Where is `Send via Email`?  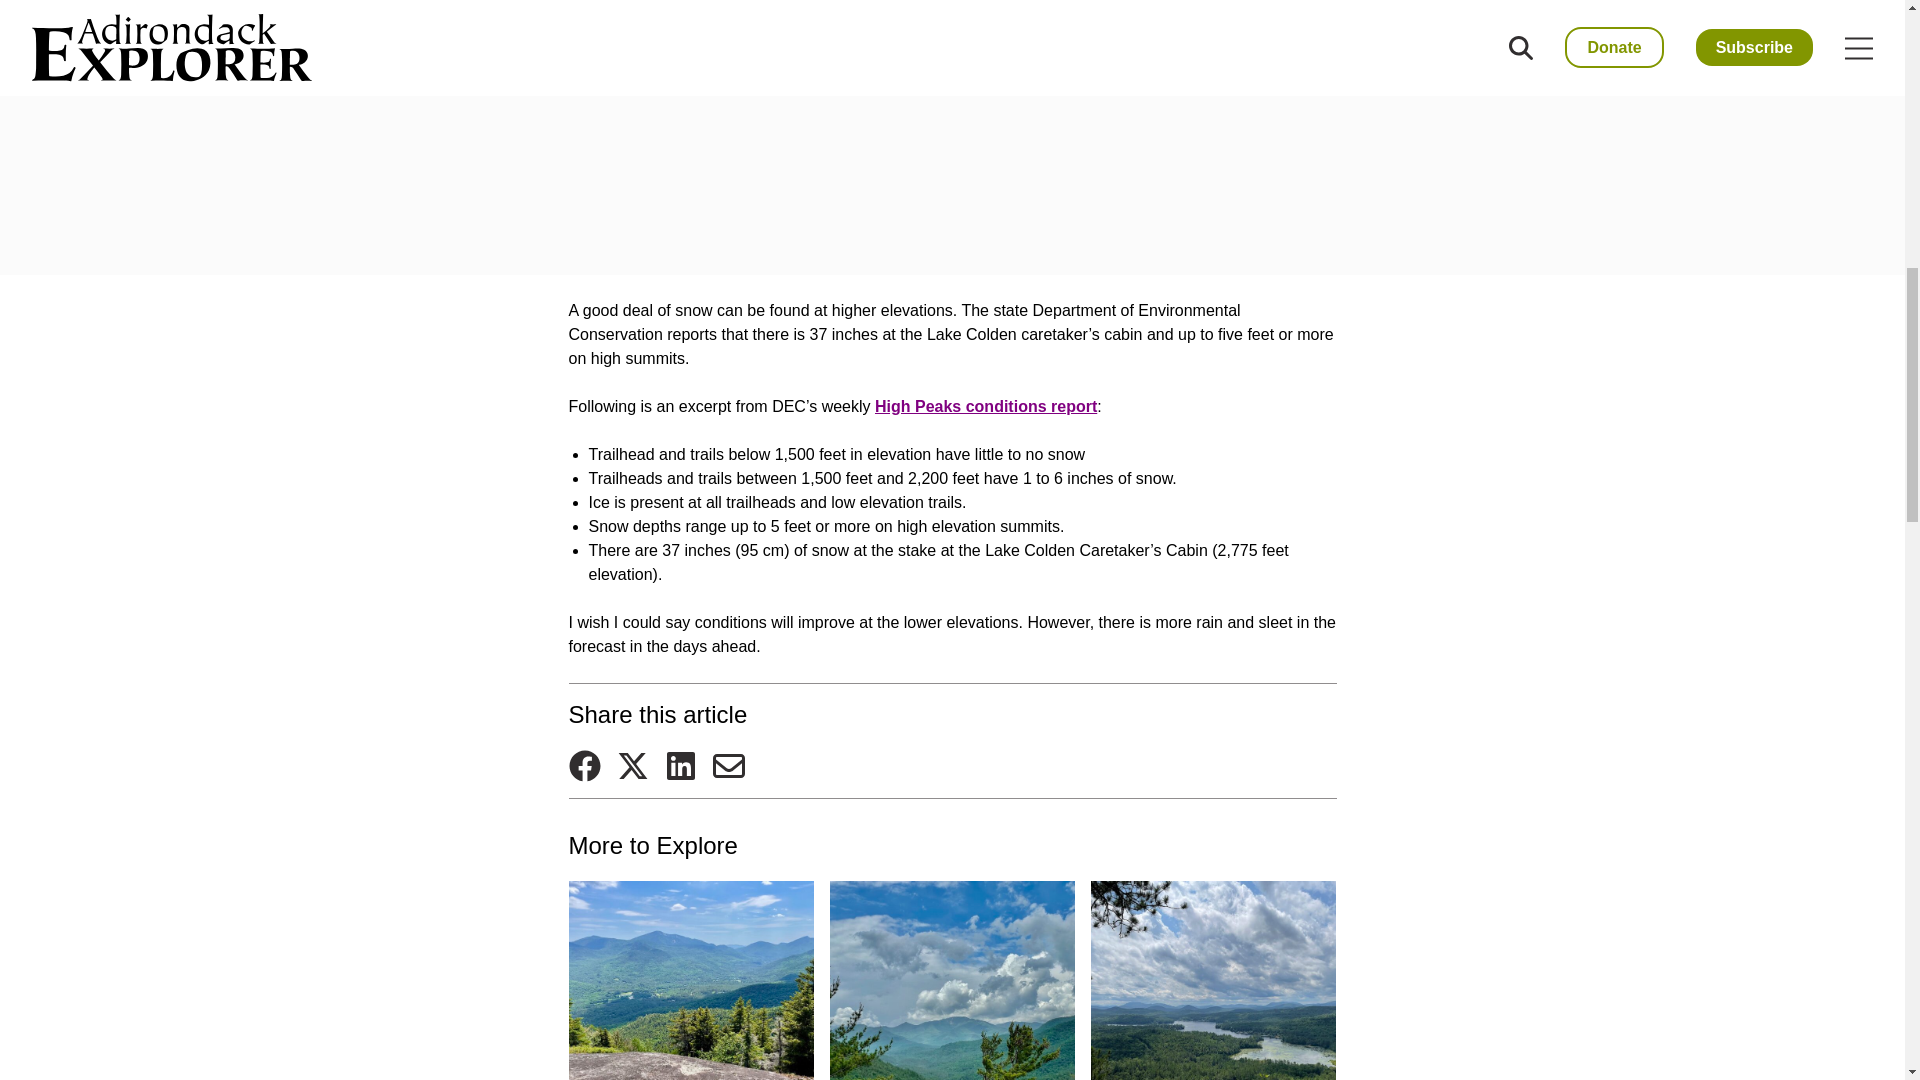 Send via Email is located at coordinates (728, 765).